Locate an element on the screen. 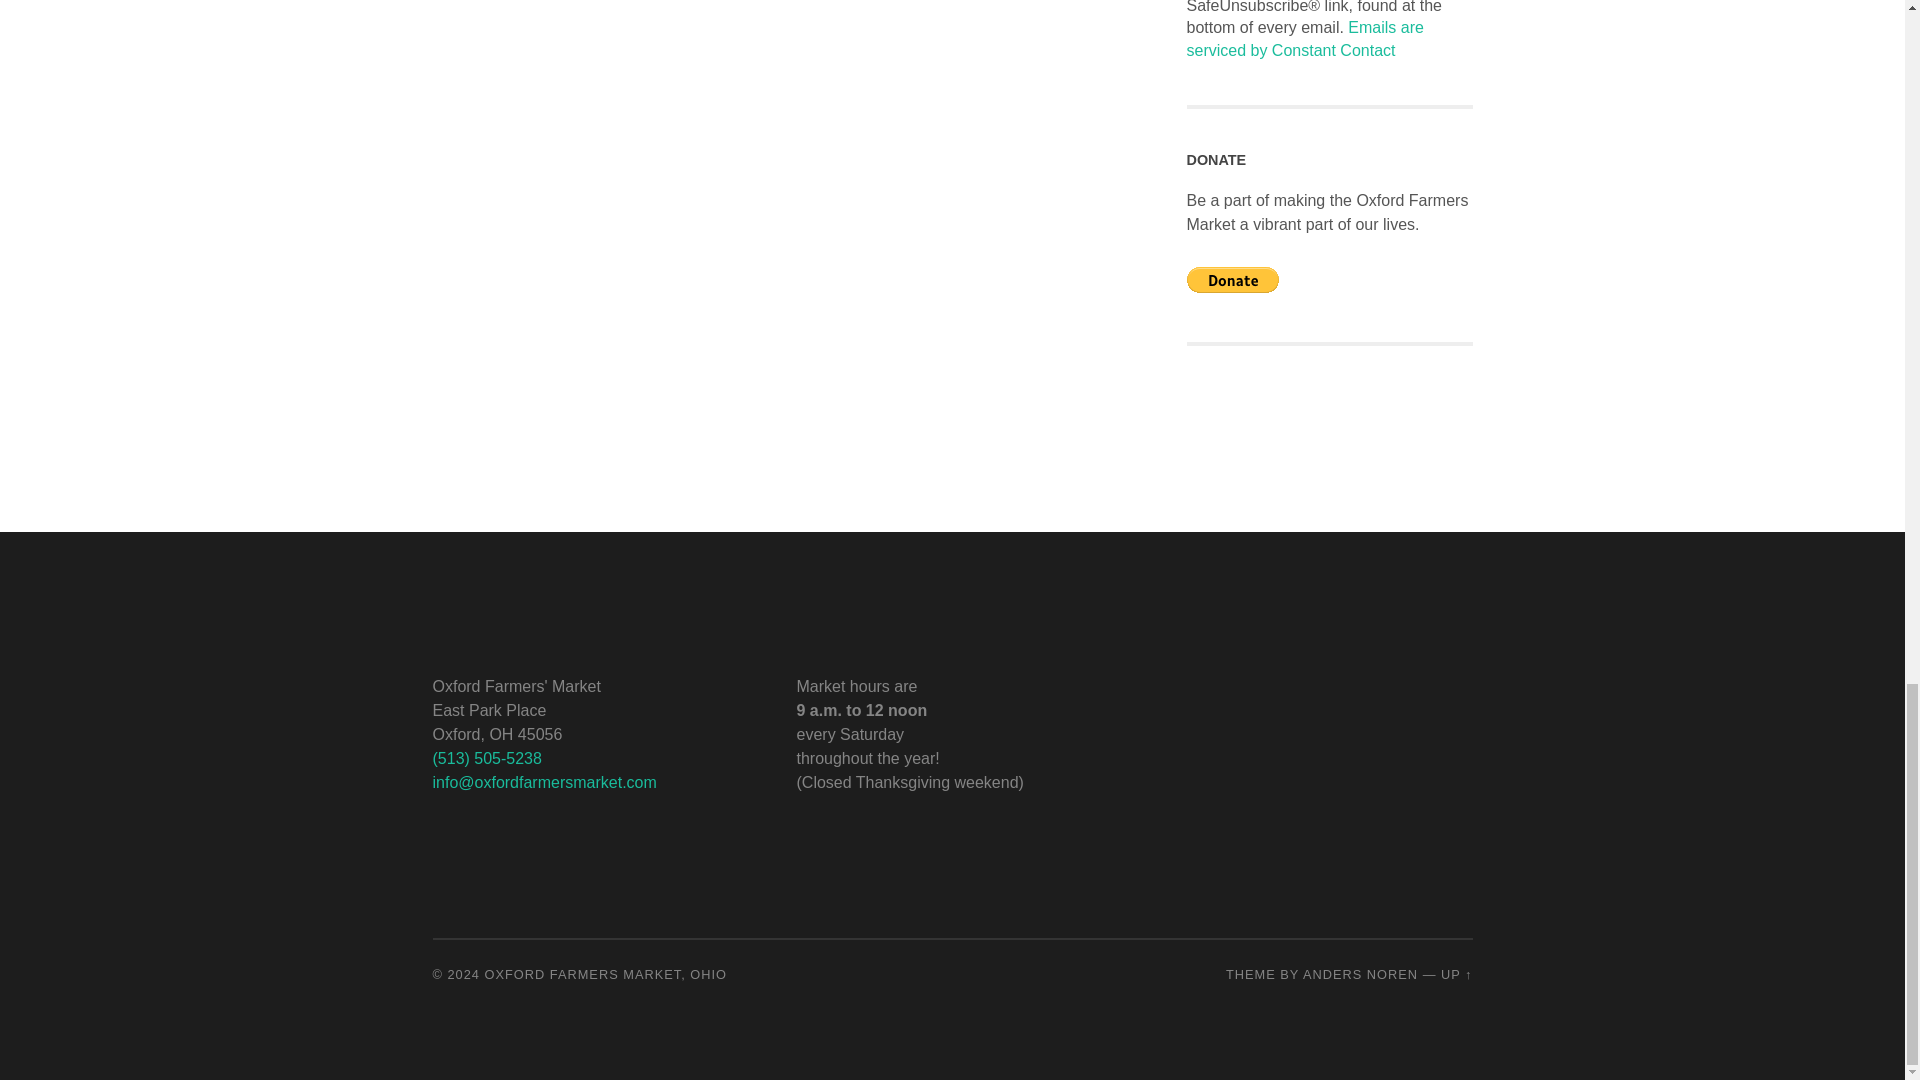 The width and height of the screenshot is (1920, 1080). To the top is located at coordinates (1456, 974).